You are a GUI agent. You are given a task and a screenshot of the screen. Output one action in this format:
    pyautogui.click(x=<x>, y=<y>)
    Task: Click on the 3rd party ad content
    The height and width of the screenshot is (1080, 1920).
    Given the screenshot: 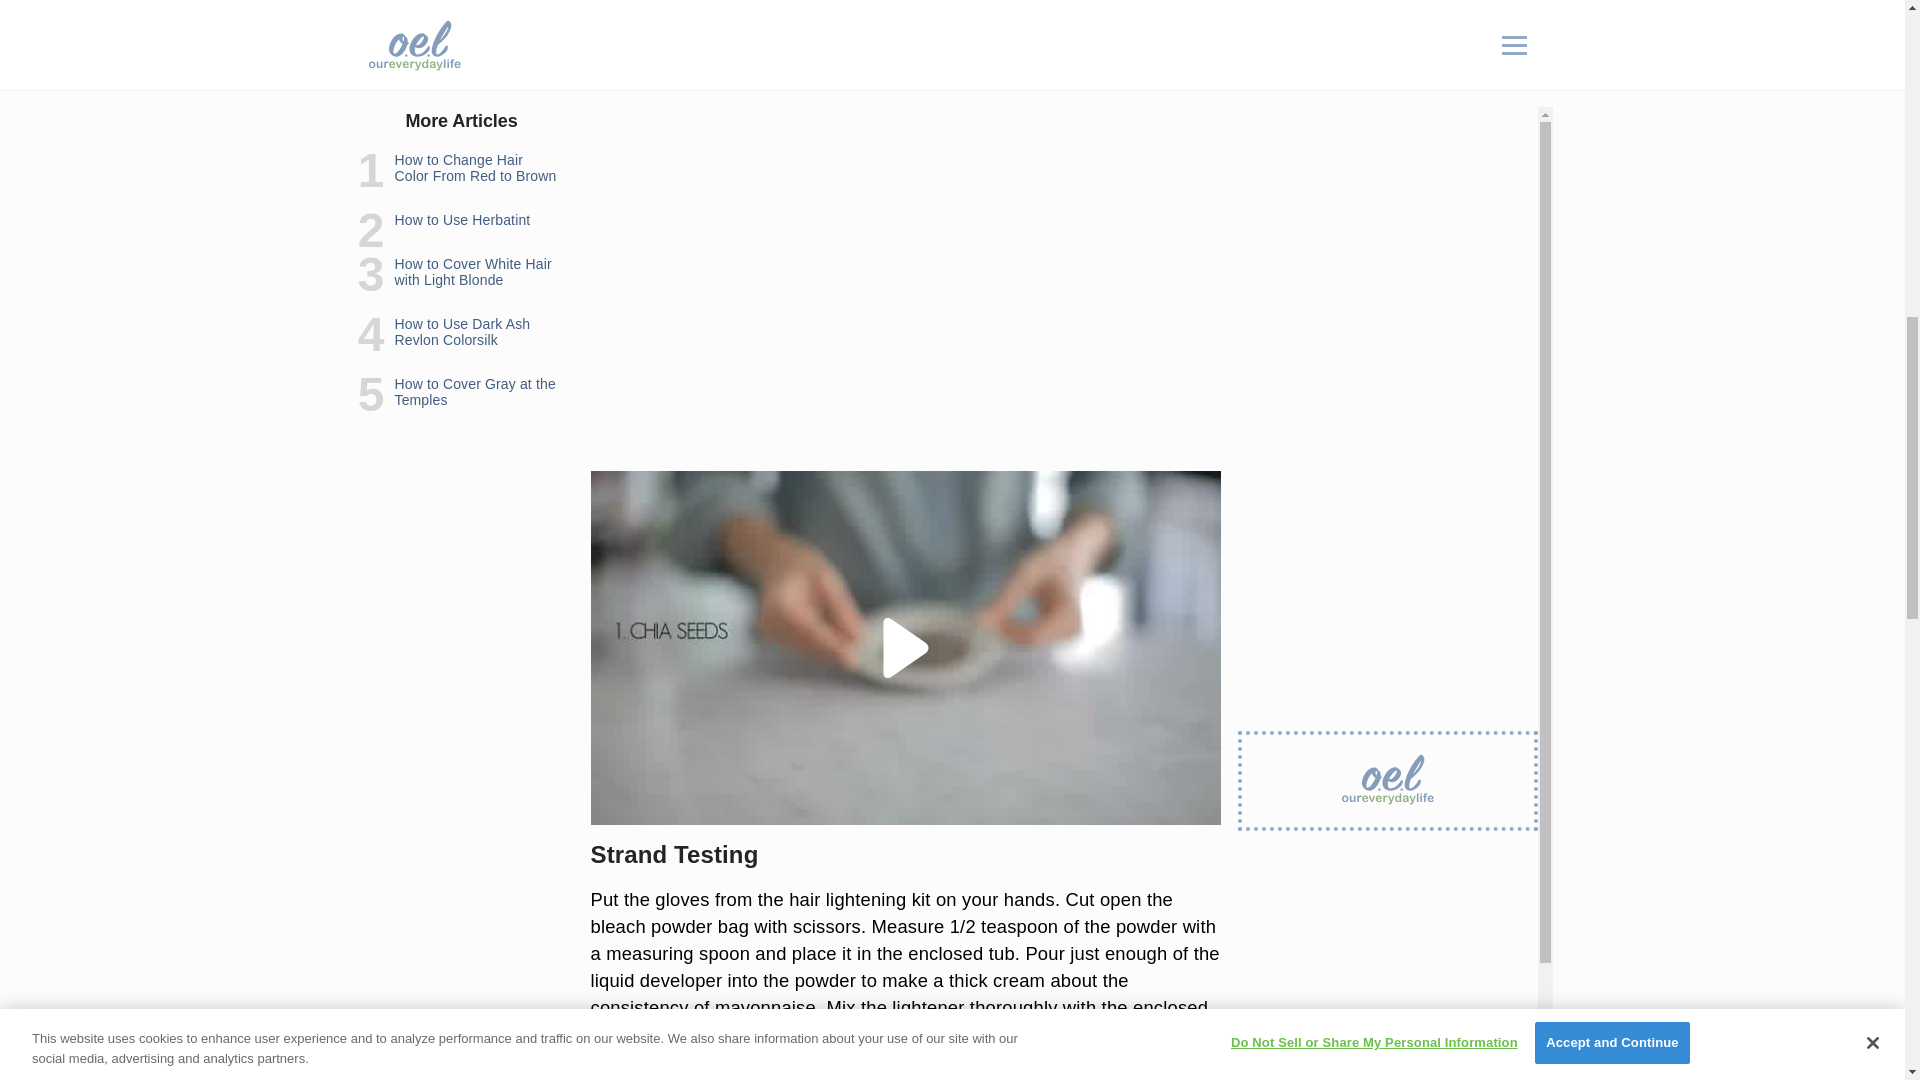 What is the action you would take?
    pyautogui.click(x=1388, y=100)
    